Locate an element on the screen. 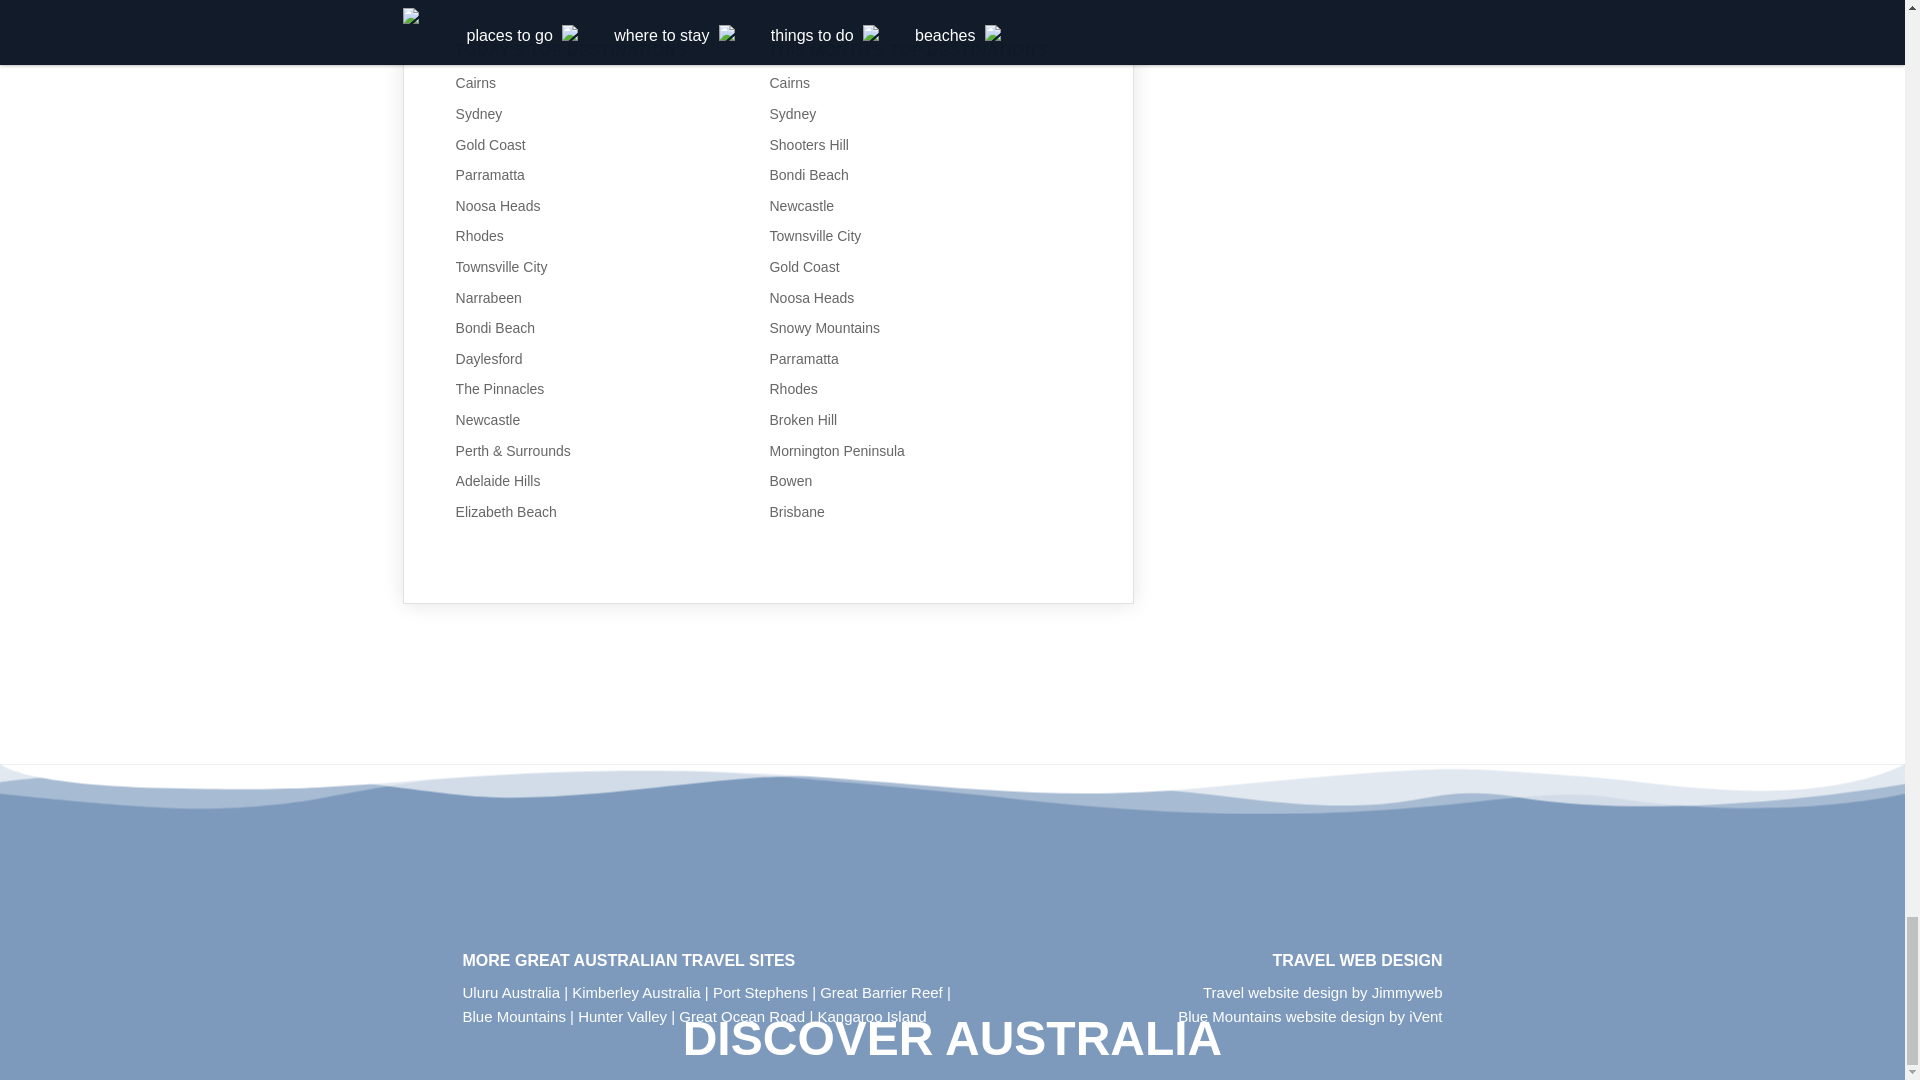 The image size is (1920, 1080). Noosa Heads is located at coordinates (498, 205).